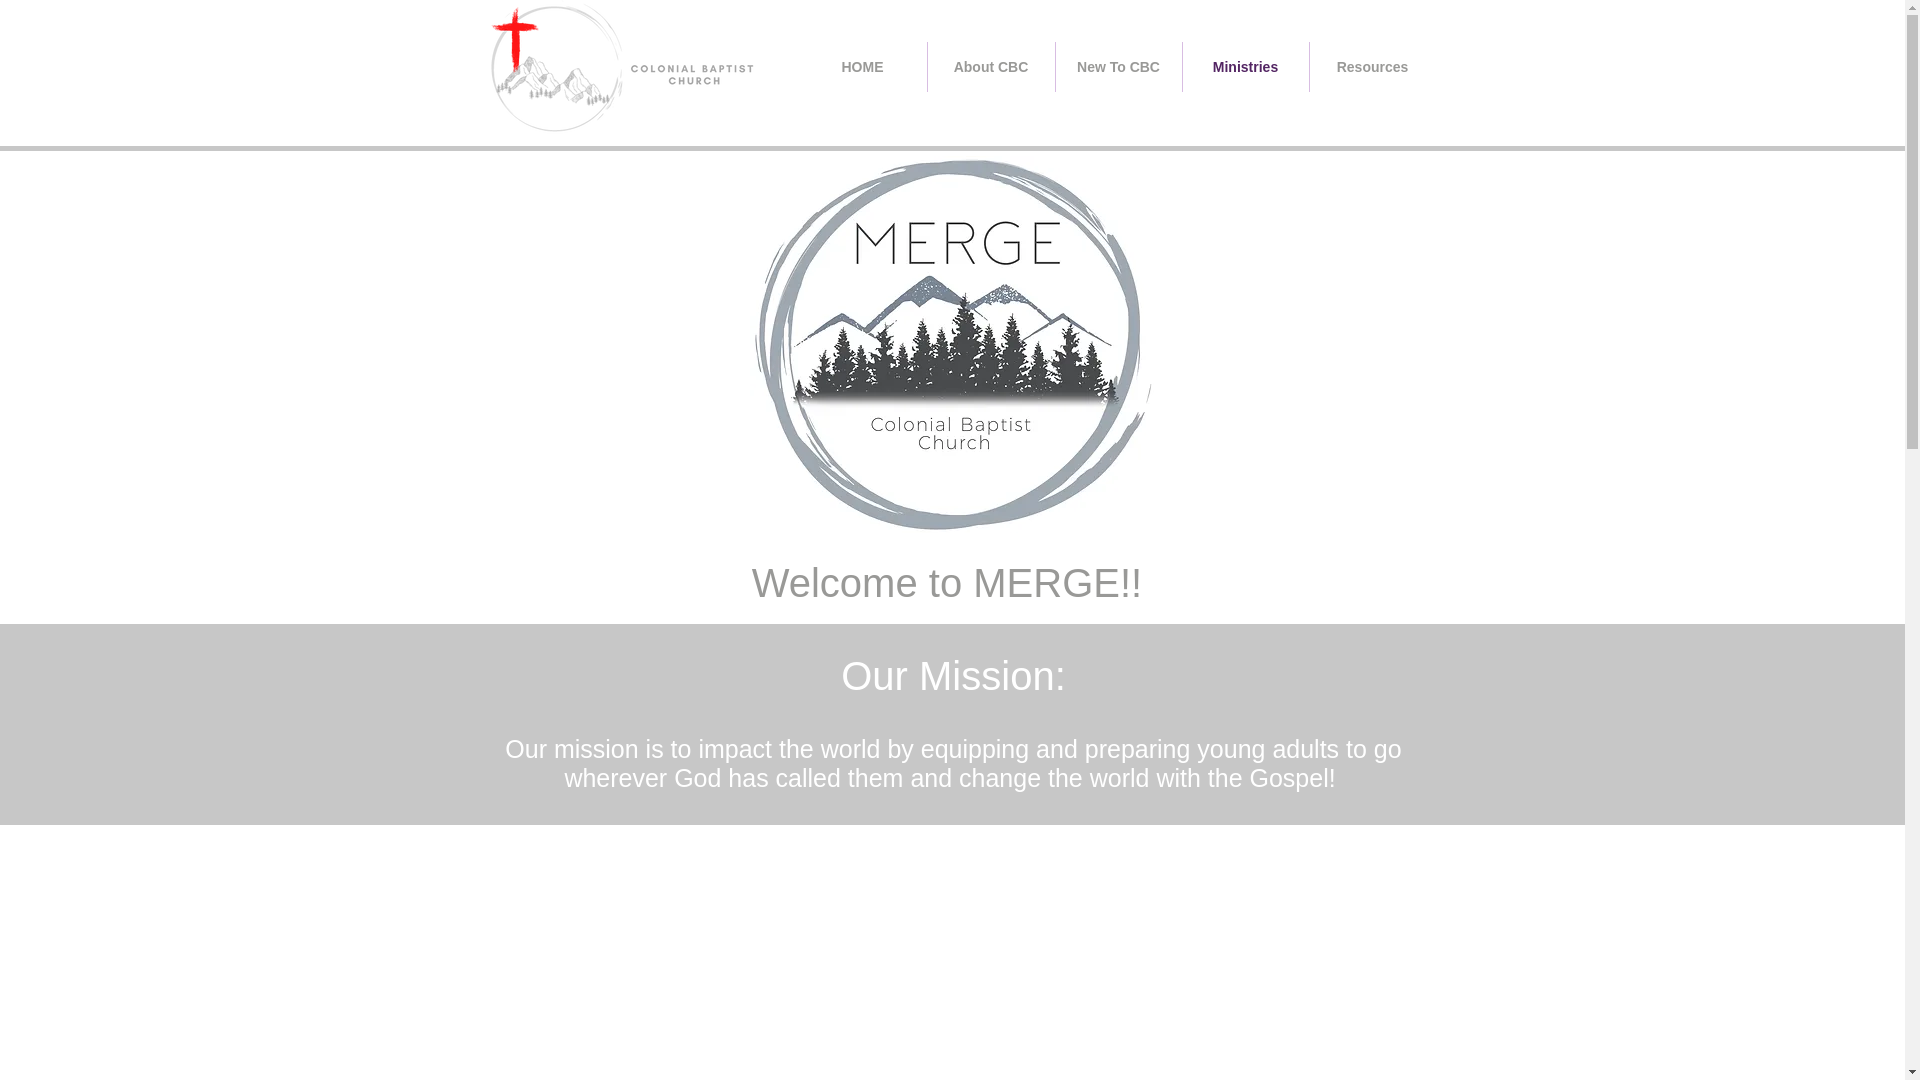 This screenshot has height=1080, width=1920. What do you see at coordinates (1244, 66) in the screenshot?
I see `Ministries` at bounding box center [1244, 66].